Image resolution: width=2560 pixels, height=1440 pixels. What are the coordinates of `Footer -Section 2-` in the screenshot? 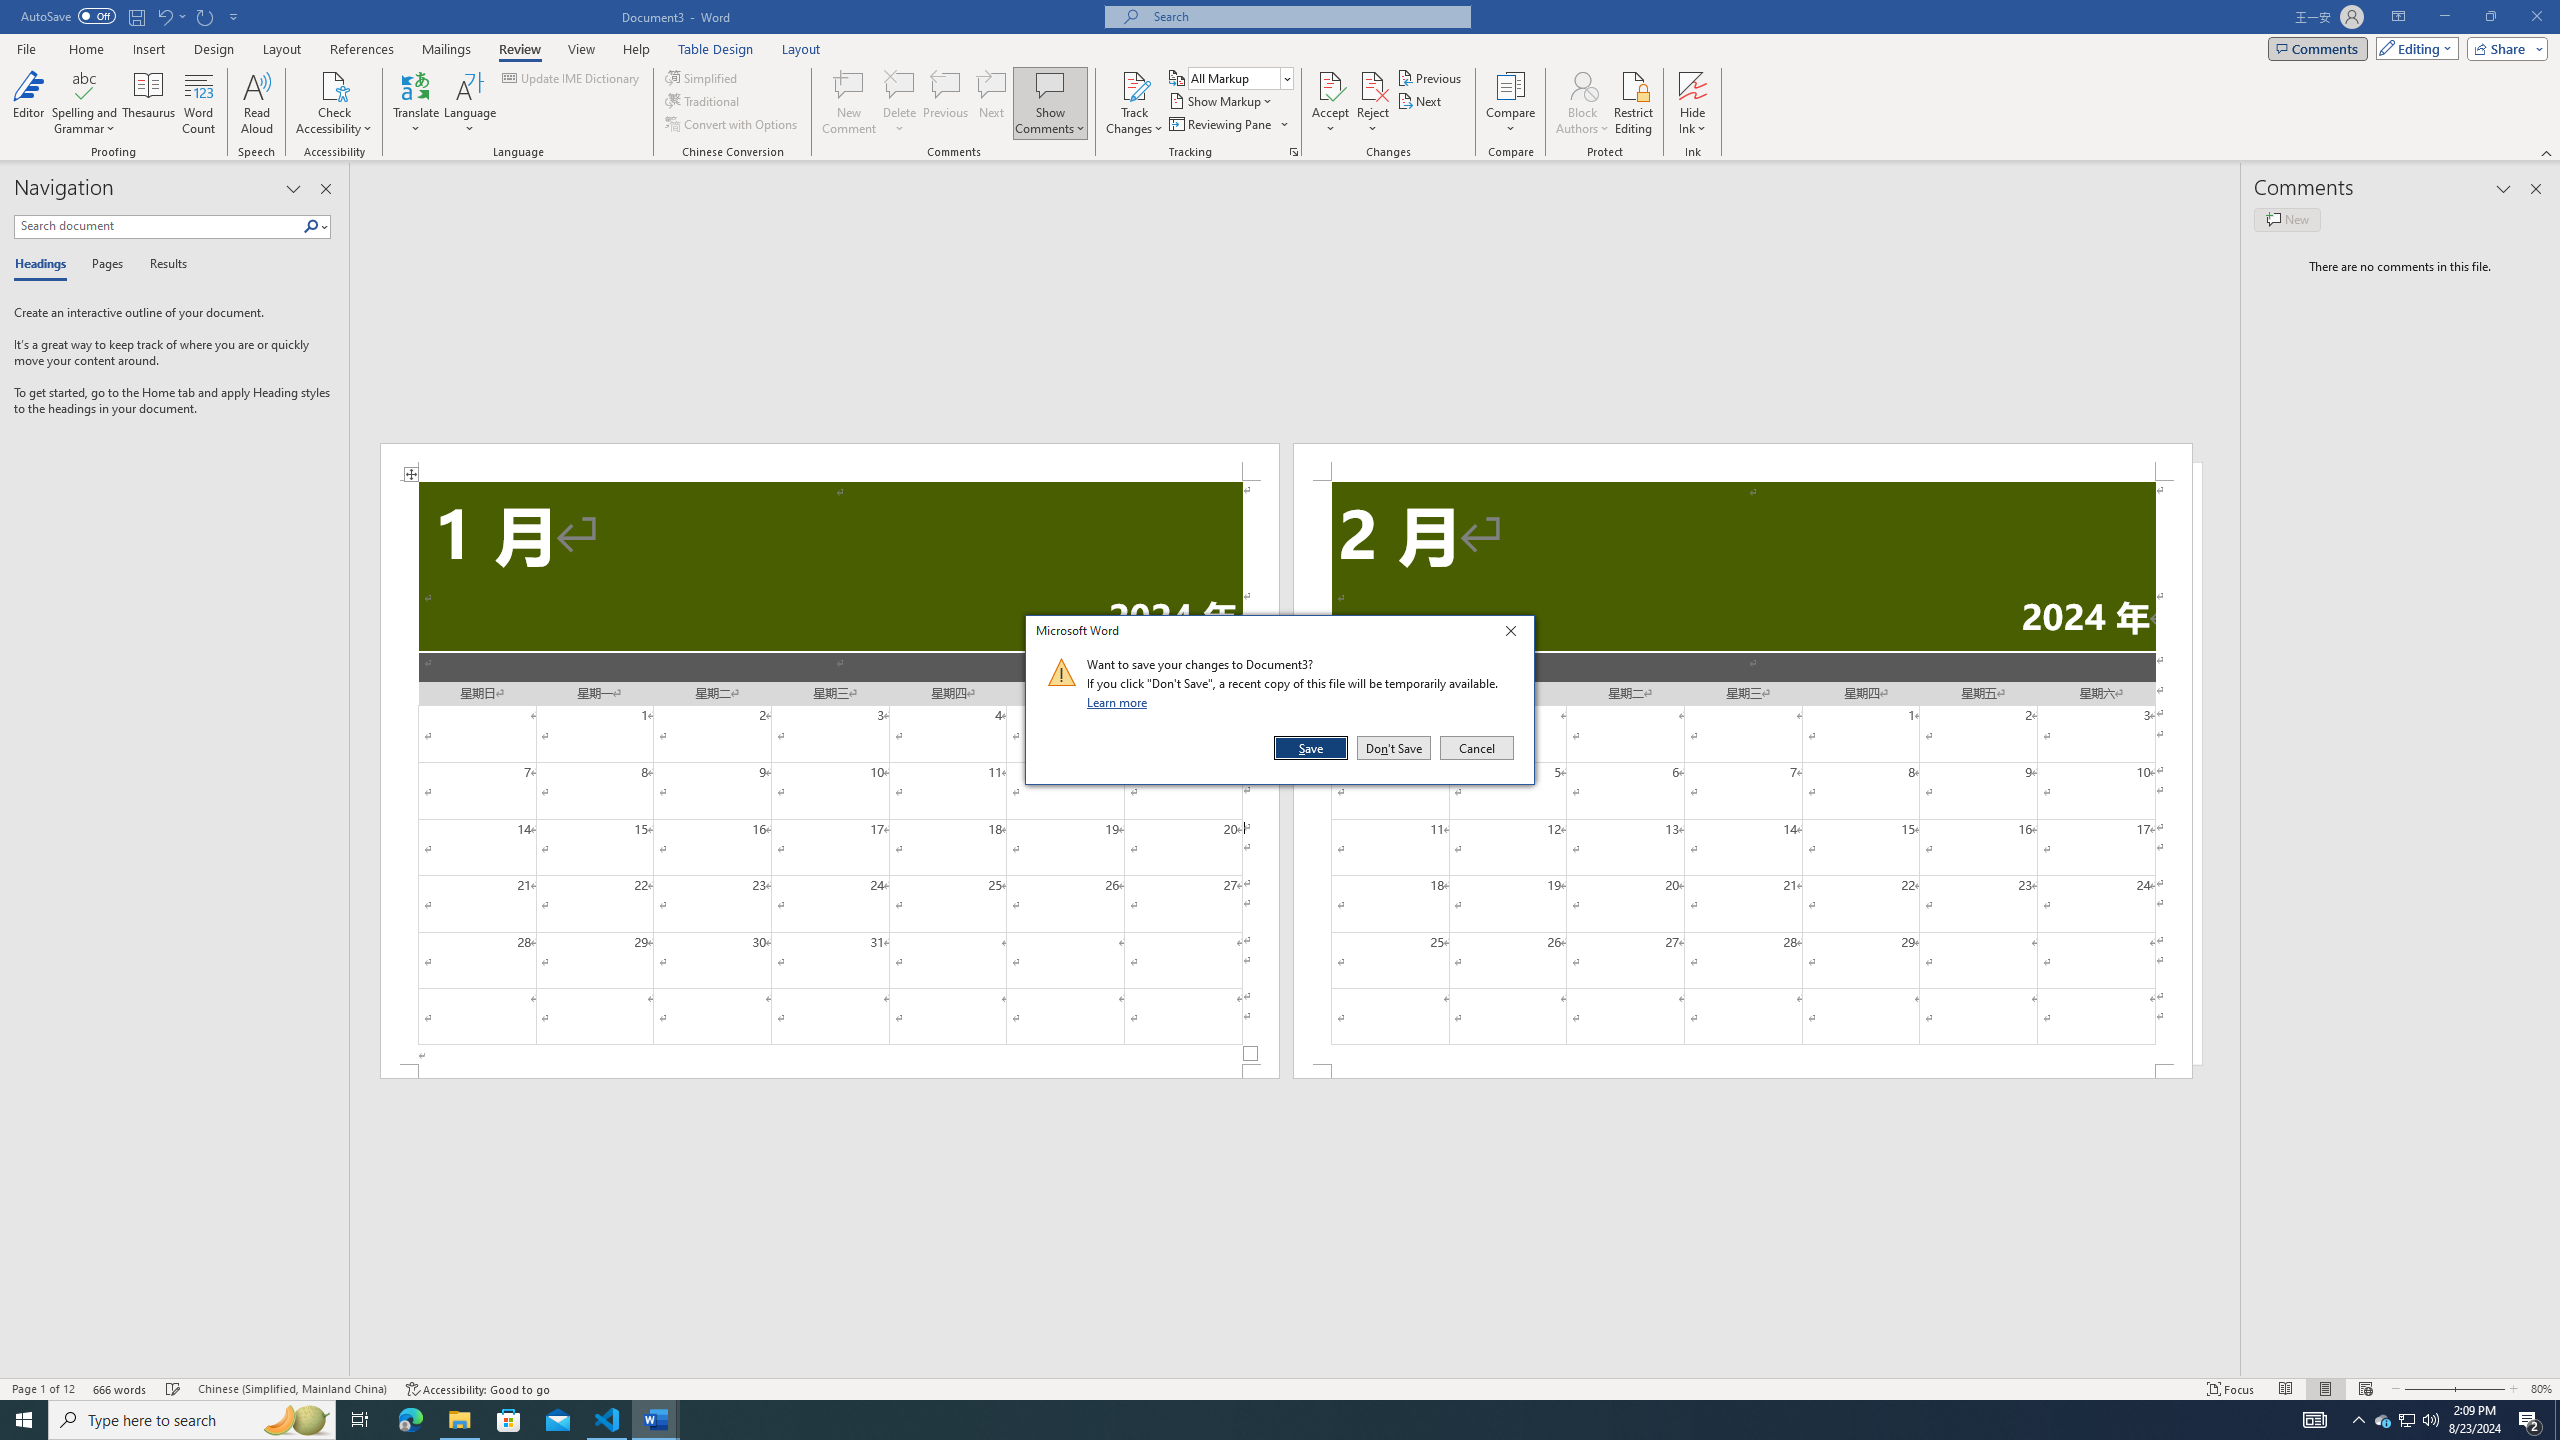 It's located at (1742, 1071).